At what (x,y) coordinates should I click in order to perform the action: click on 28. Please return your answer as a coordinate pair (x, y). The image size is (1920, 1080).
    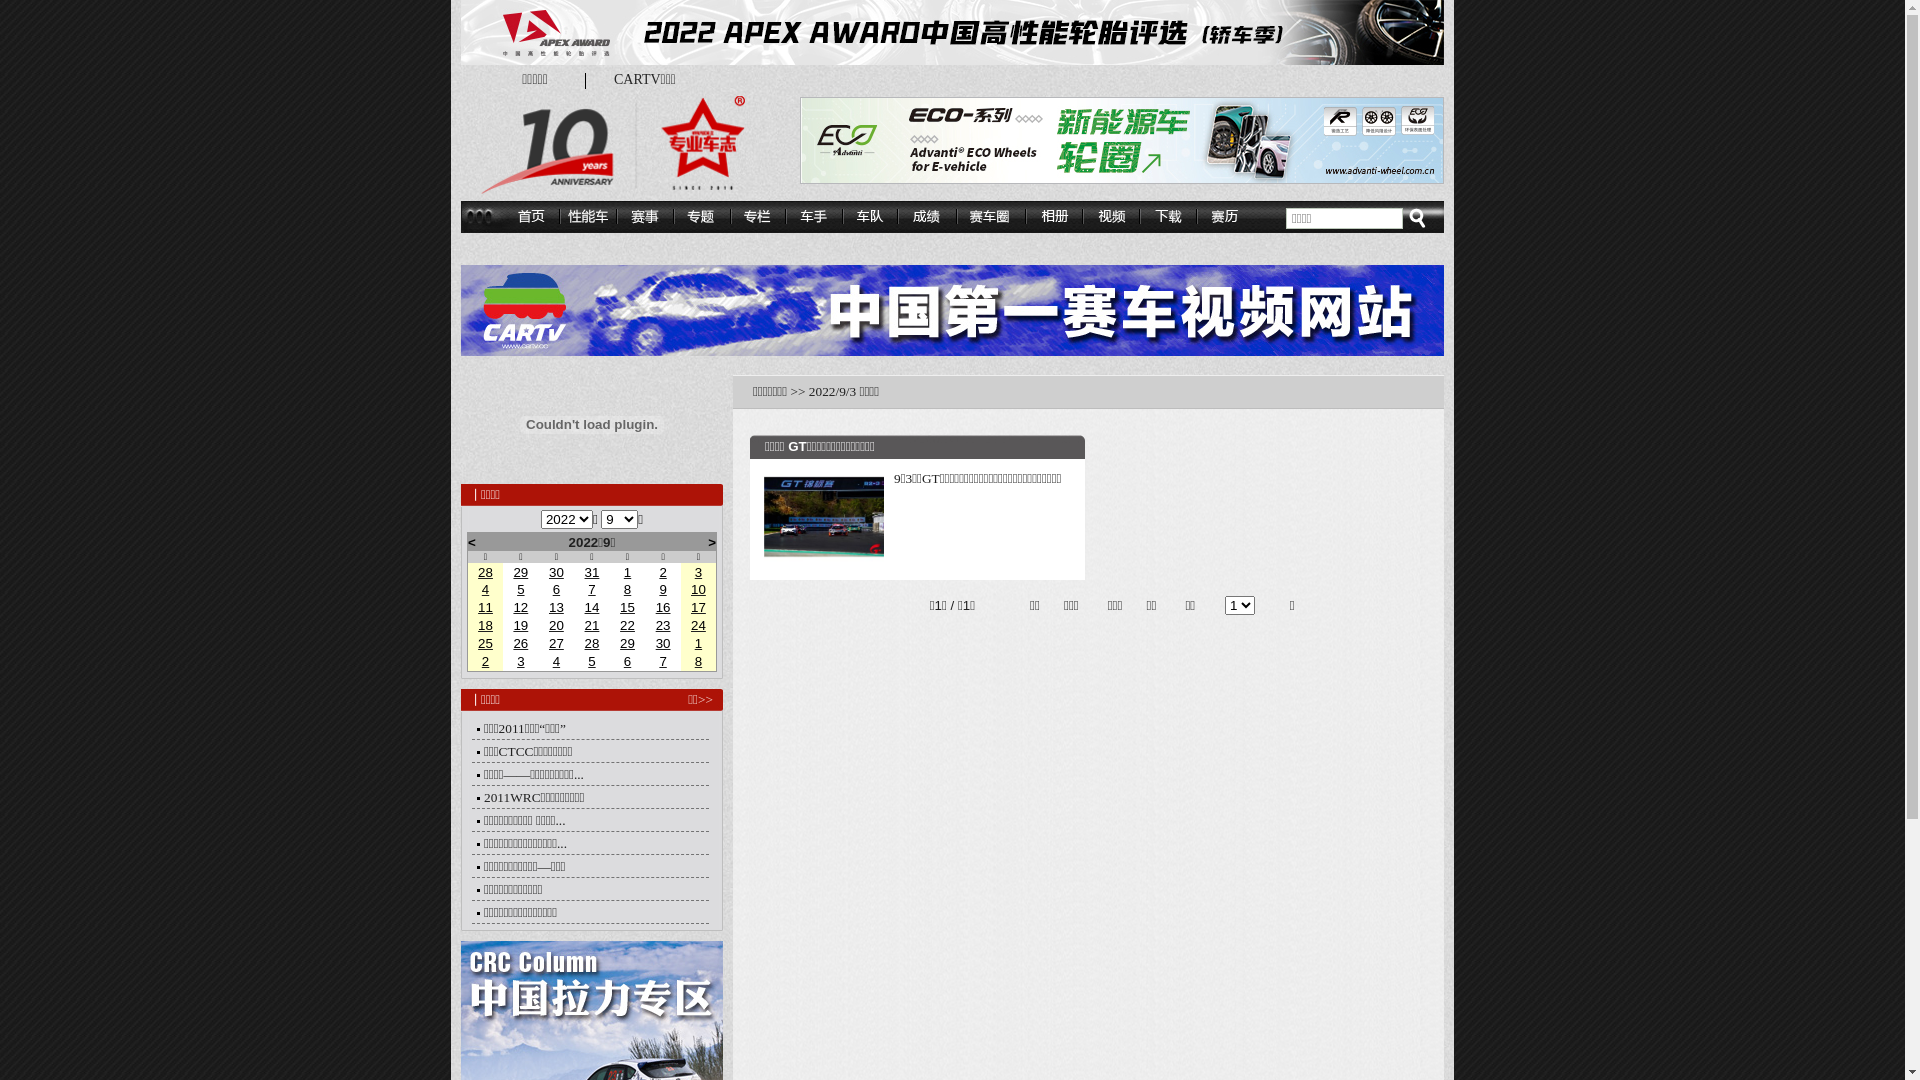
    Looking at the image, I should click on (592, 644).